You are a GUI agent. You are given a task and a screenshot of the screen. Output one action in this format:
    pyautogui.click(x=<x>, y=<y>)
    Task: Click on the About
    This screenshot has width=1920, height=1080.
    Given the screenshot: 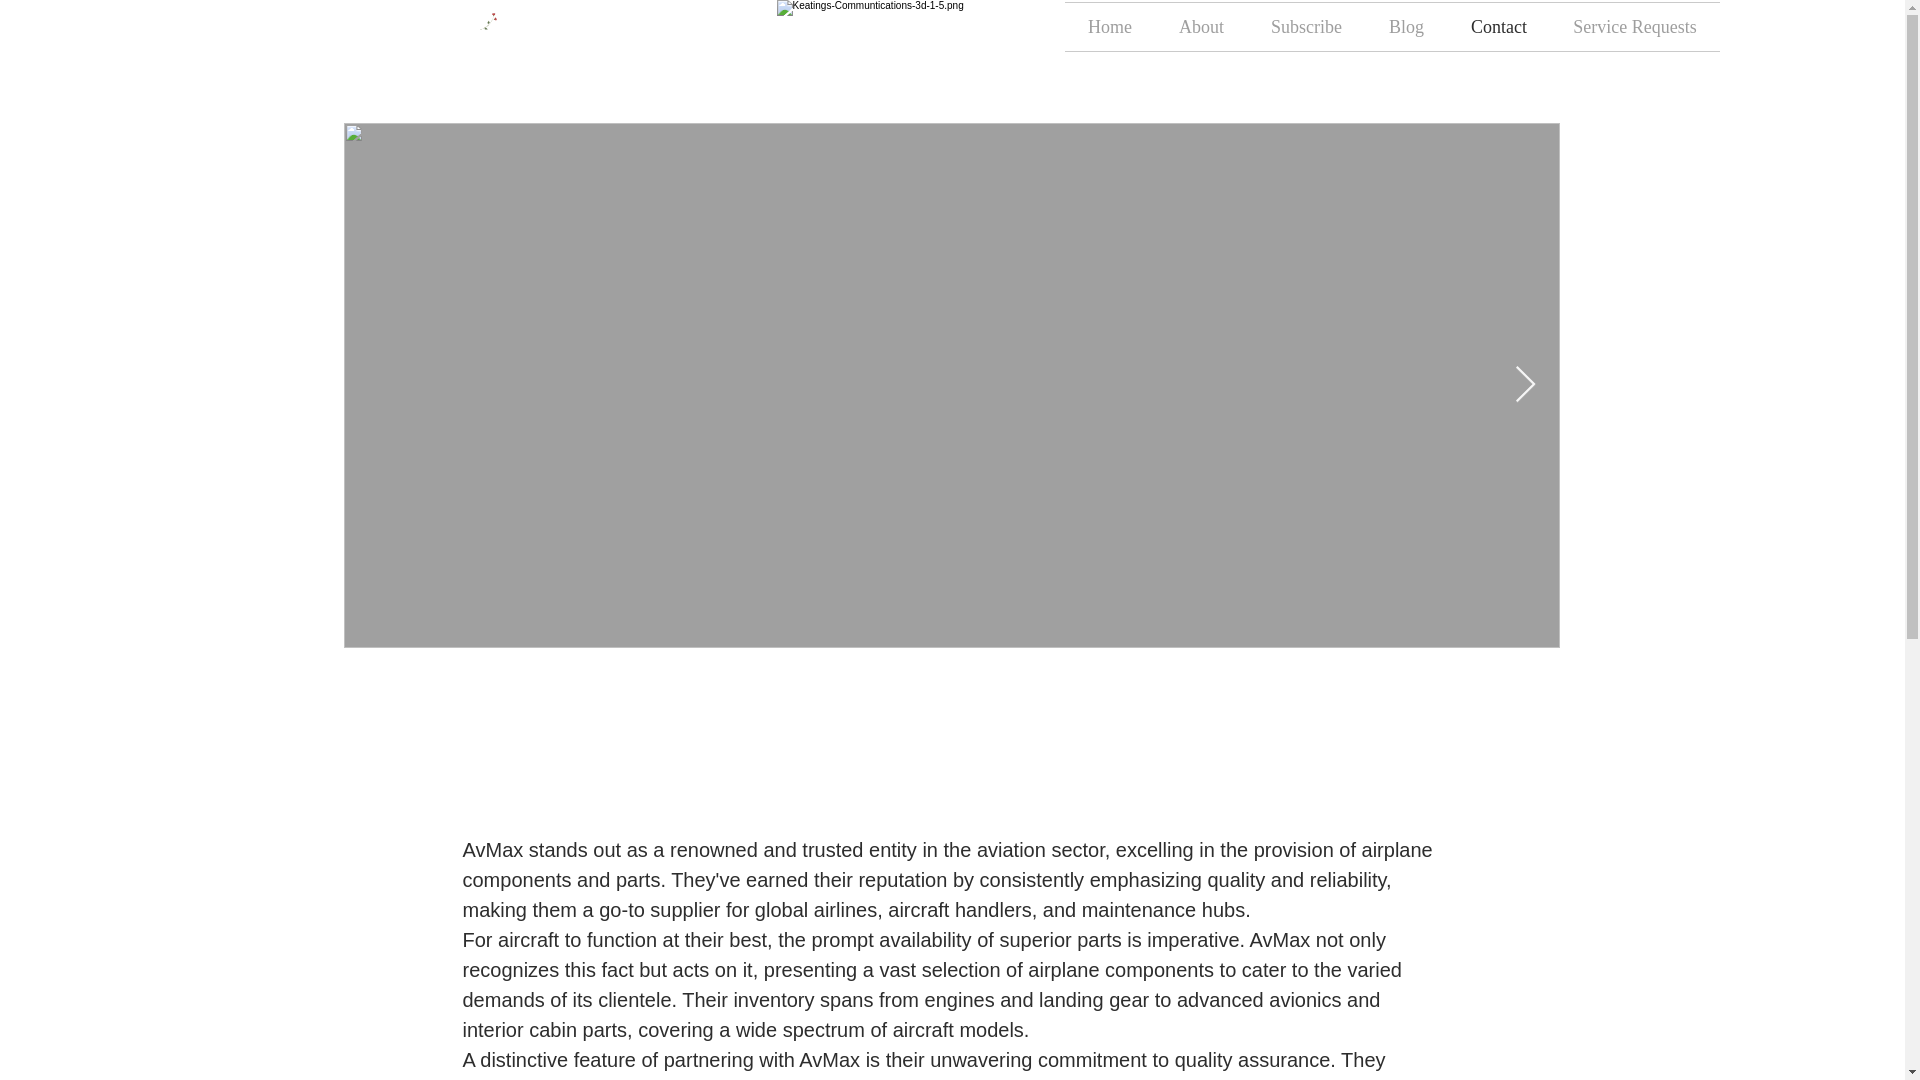 What is the action you would take?
    pyautogui.click(x=1202, y=26)
    